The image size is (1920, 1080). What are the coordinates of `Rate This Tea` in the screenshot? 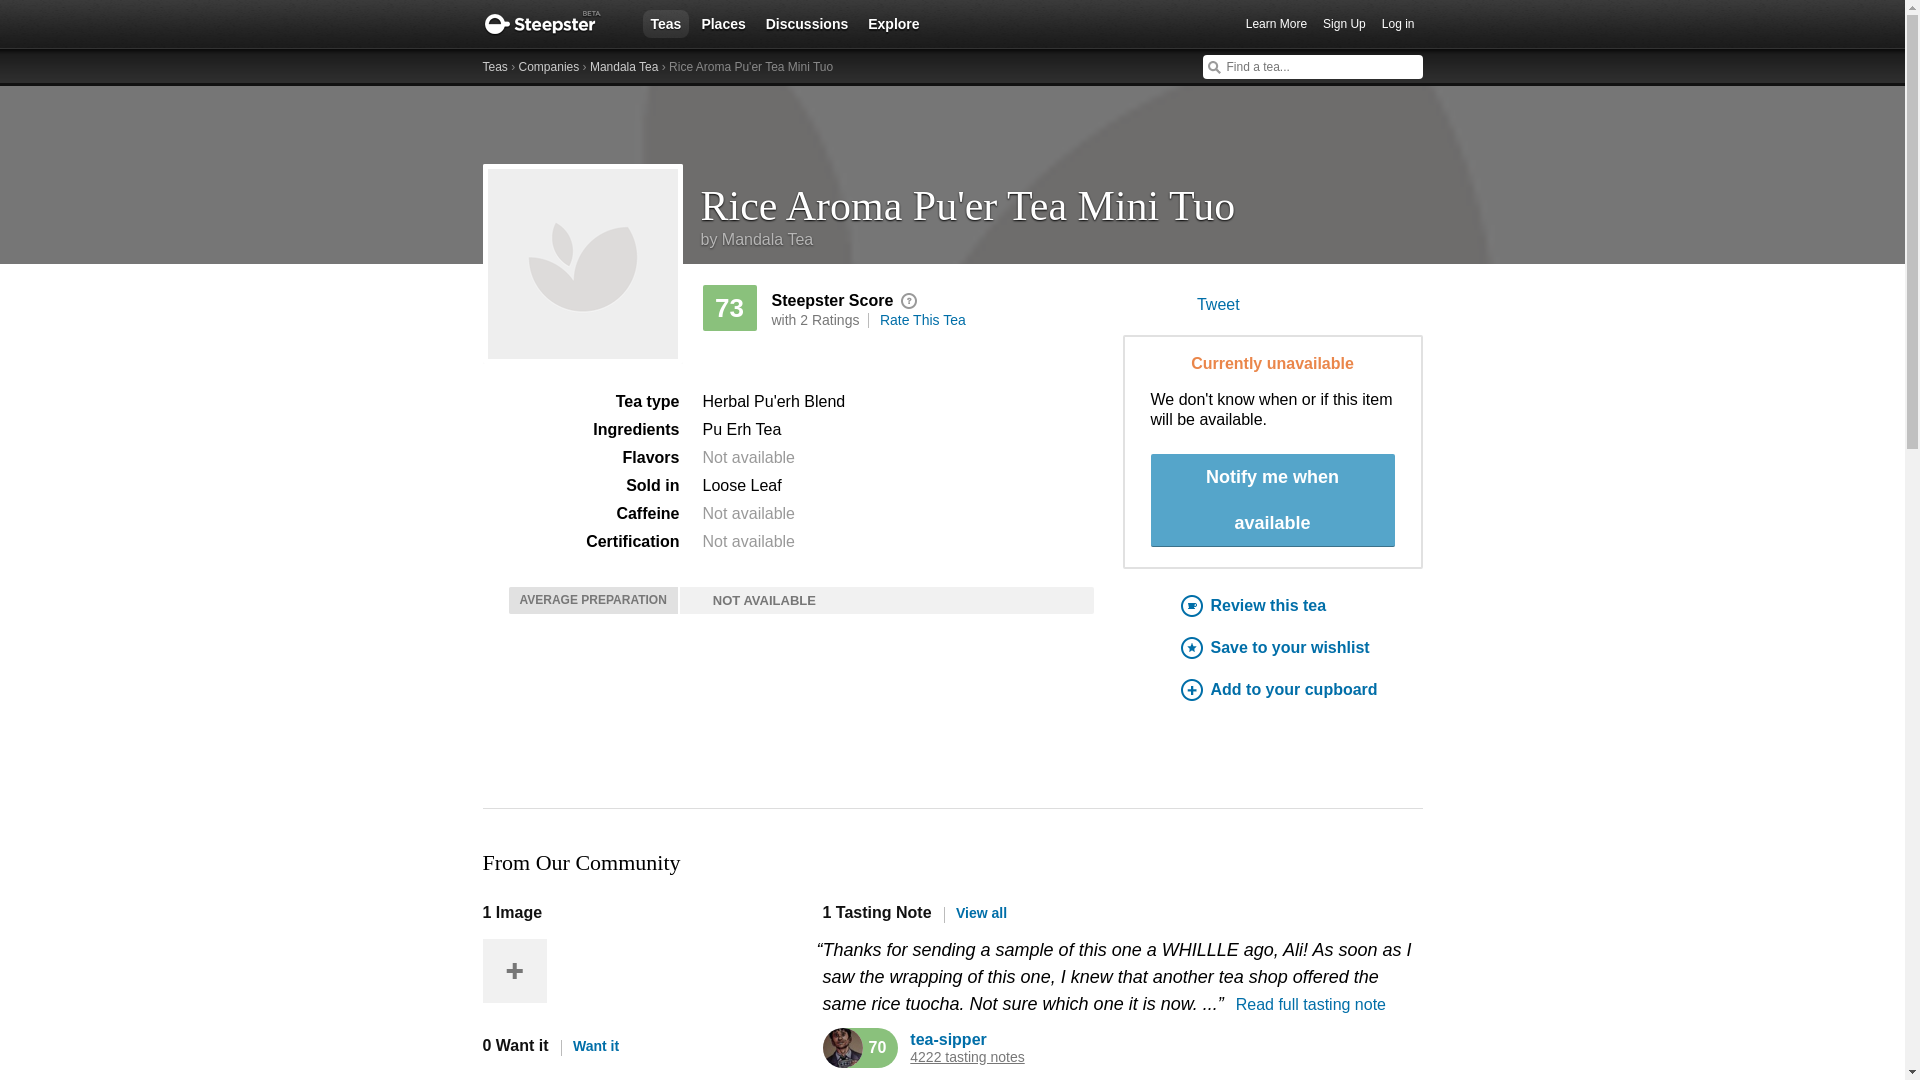 It's located at (922, 320).